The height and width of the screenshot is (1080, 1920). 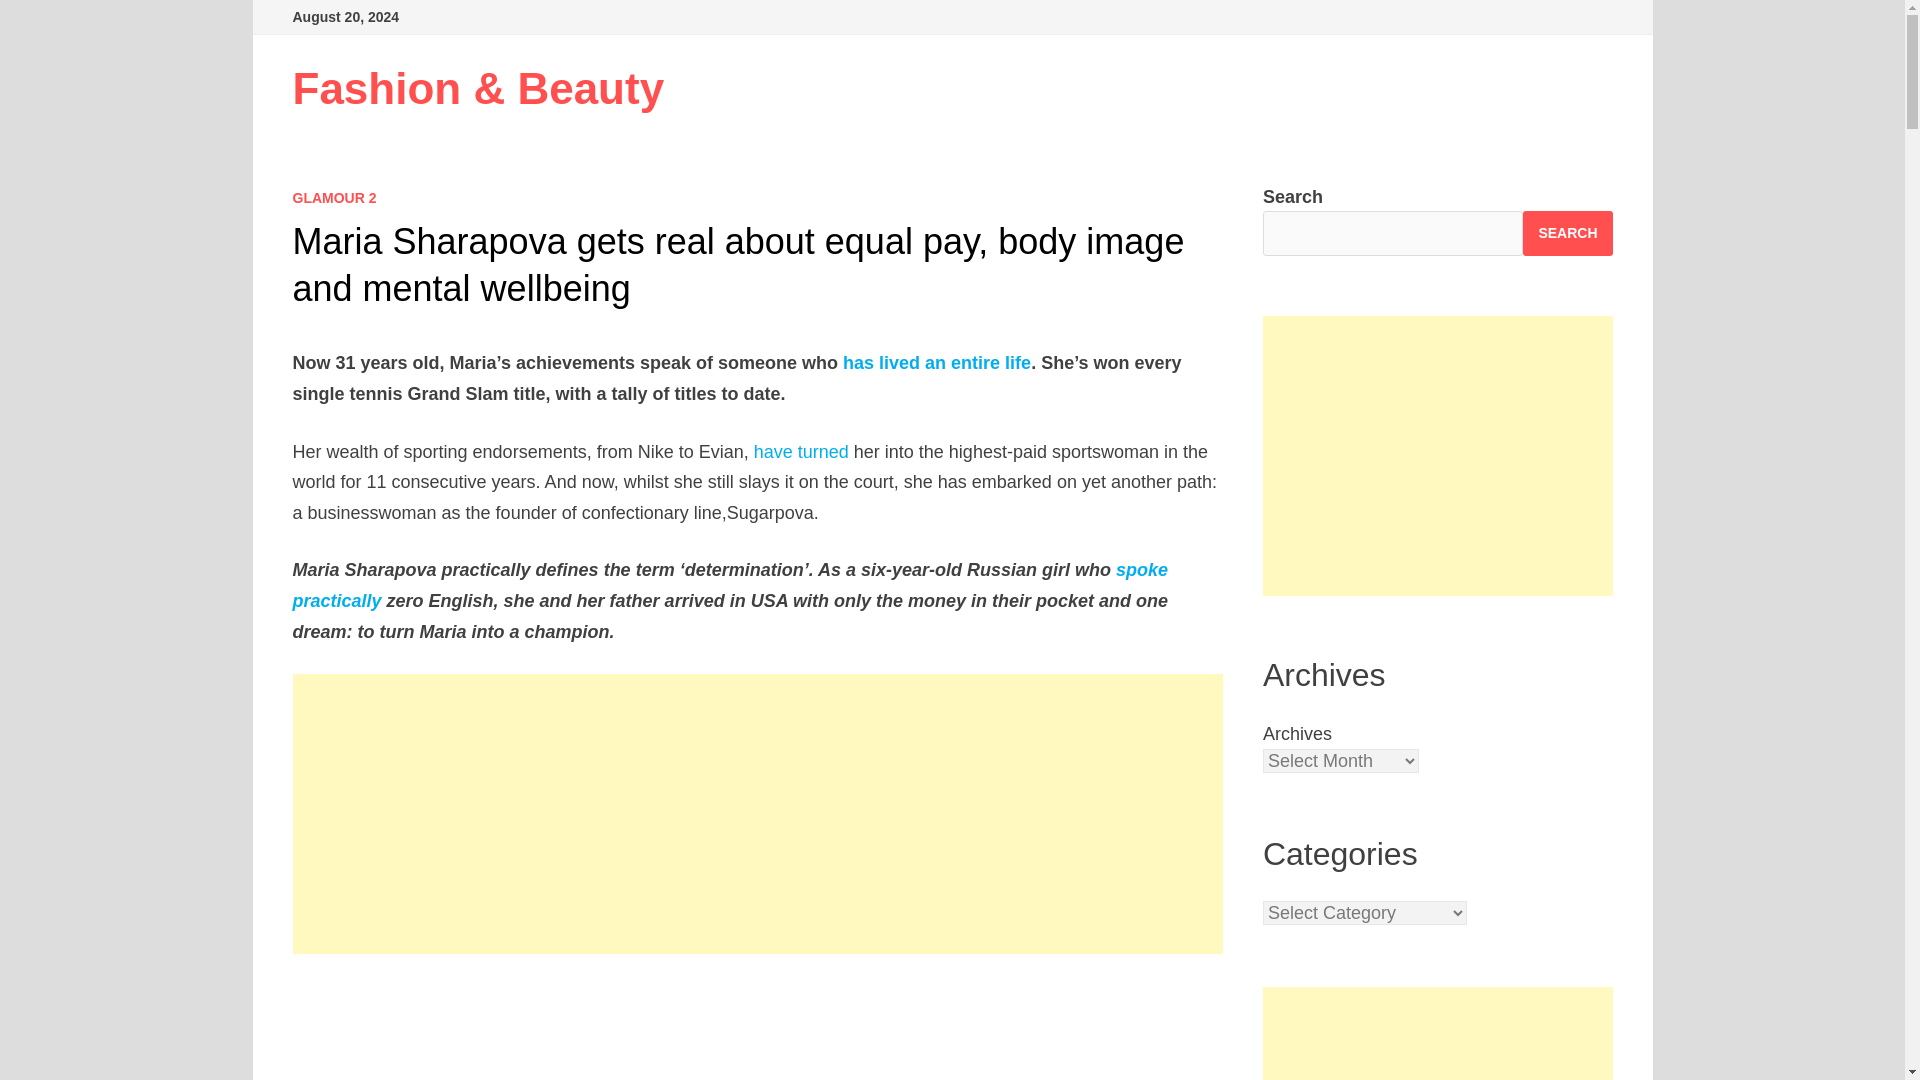 What do you see at coordinates (801, 452) in the screenshot?
I see `have turned` at bounding box center [801, 452].